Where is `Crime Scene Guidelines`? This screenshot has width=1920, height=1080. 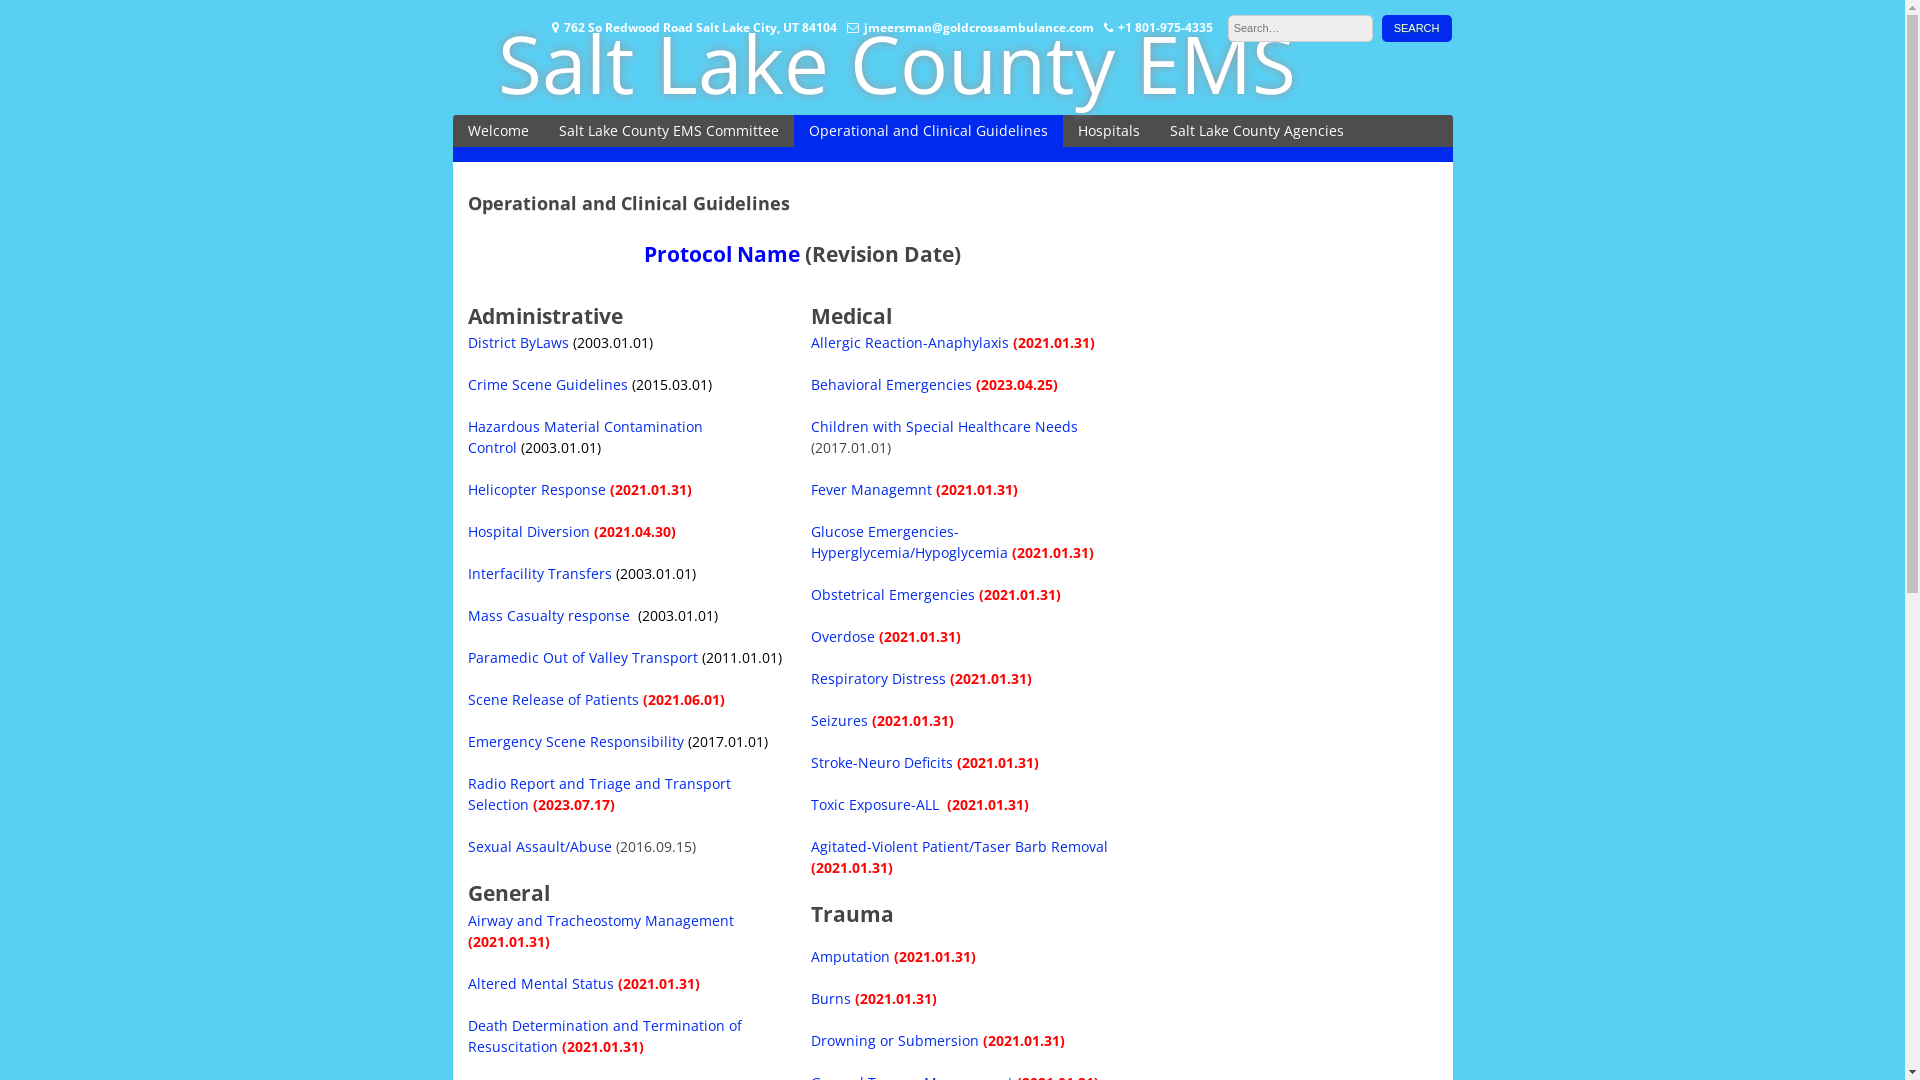 Crime Scene Guidelines is located at coordinates (548, 384).